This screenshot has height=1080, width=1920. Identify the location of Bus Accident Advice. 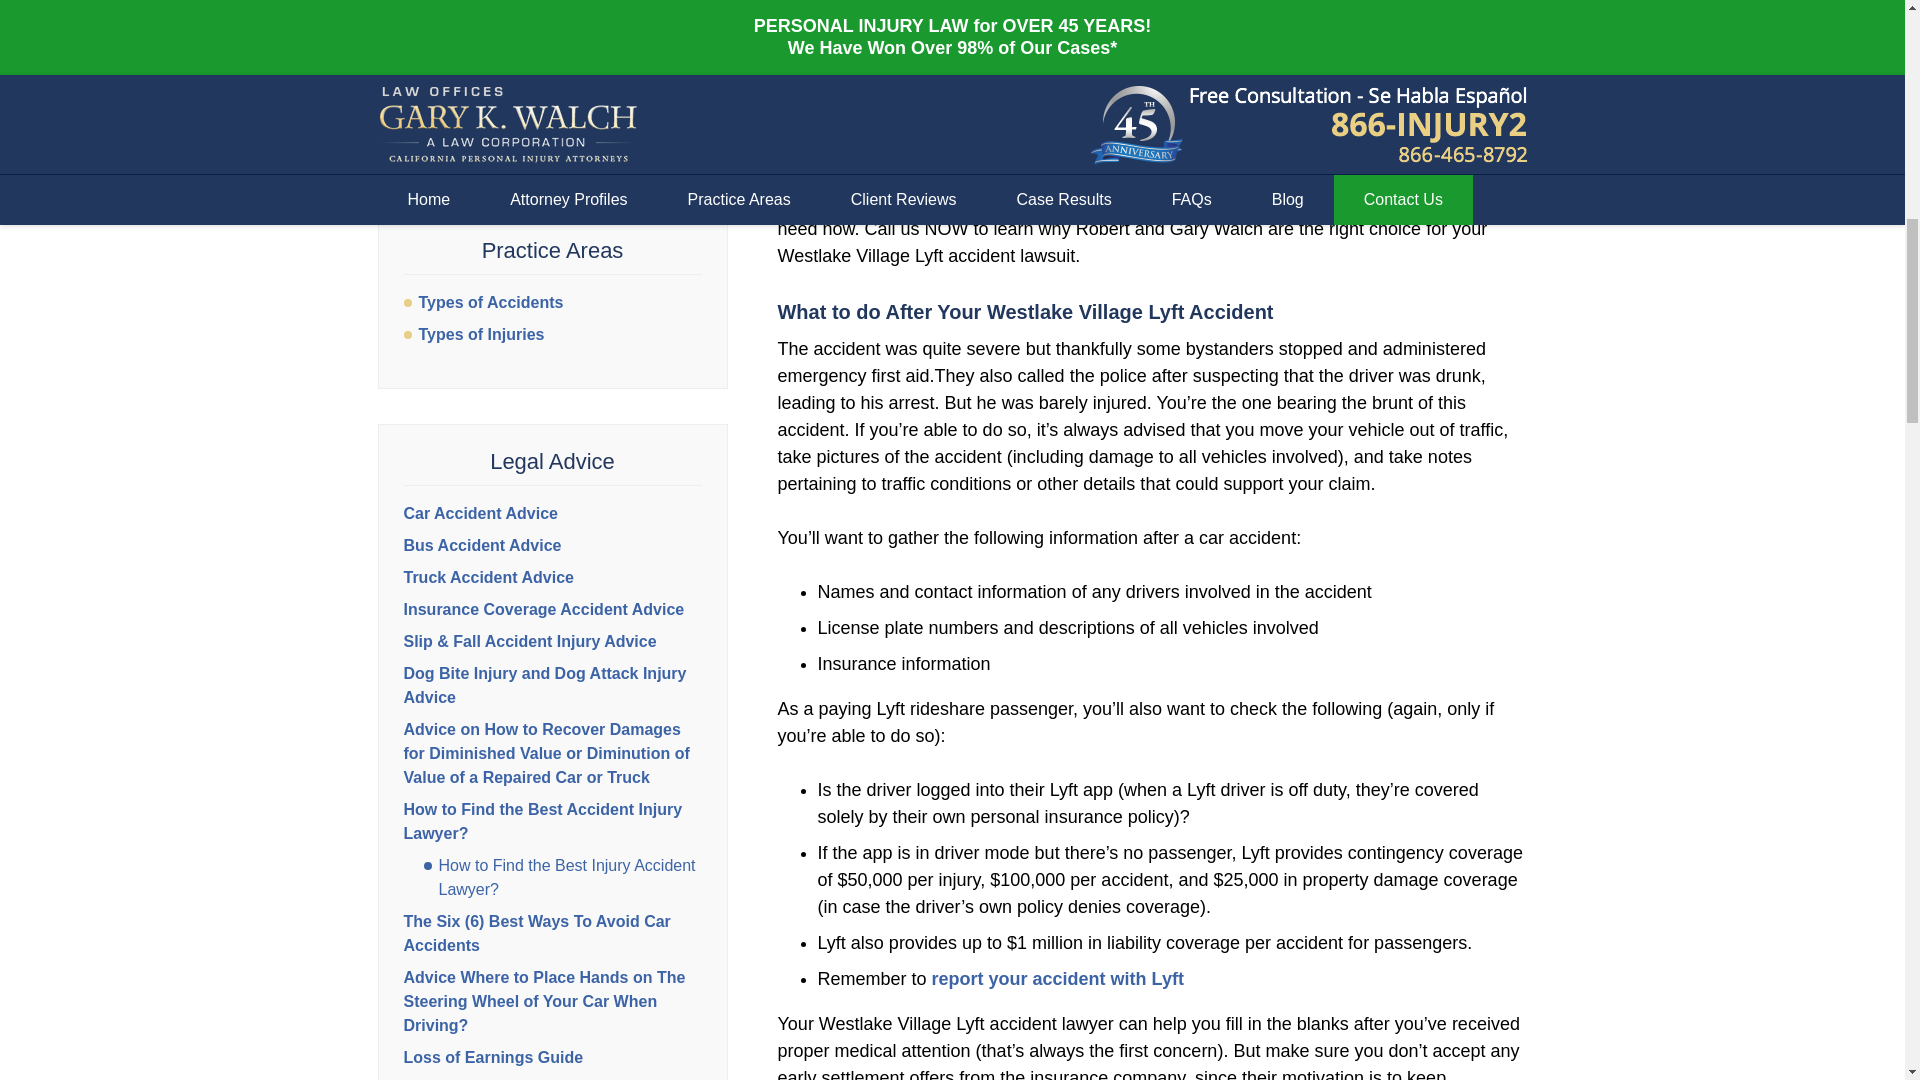
(482, 545).